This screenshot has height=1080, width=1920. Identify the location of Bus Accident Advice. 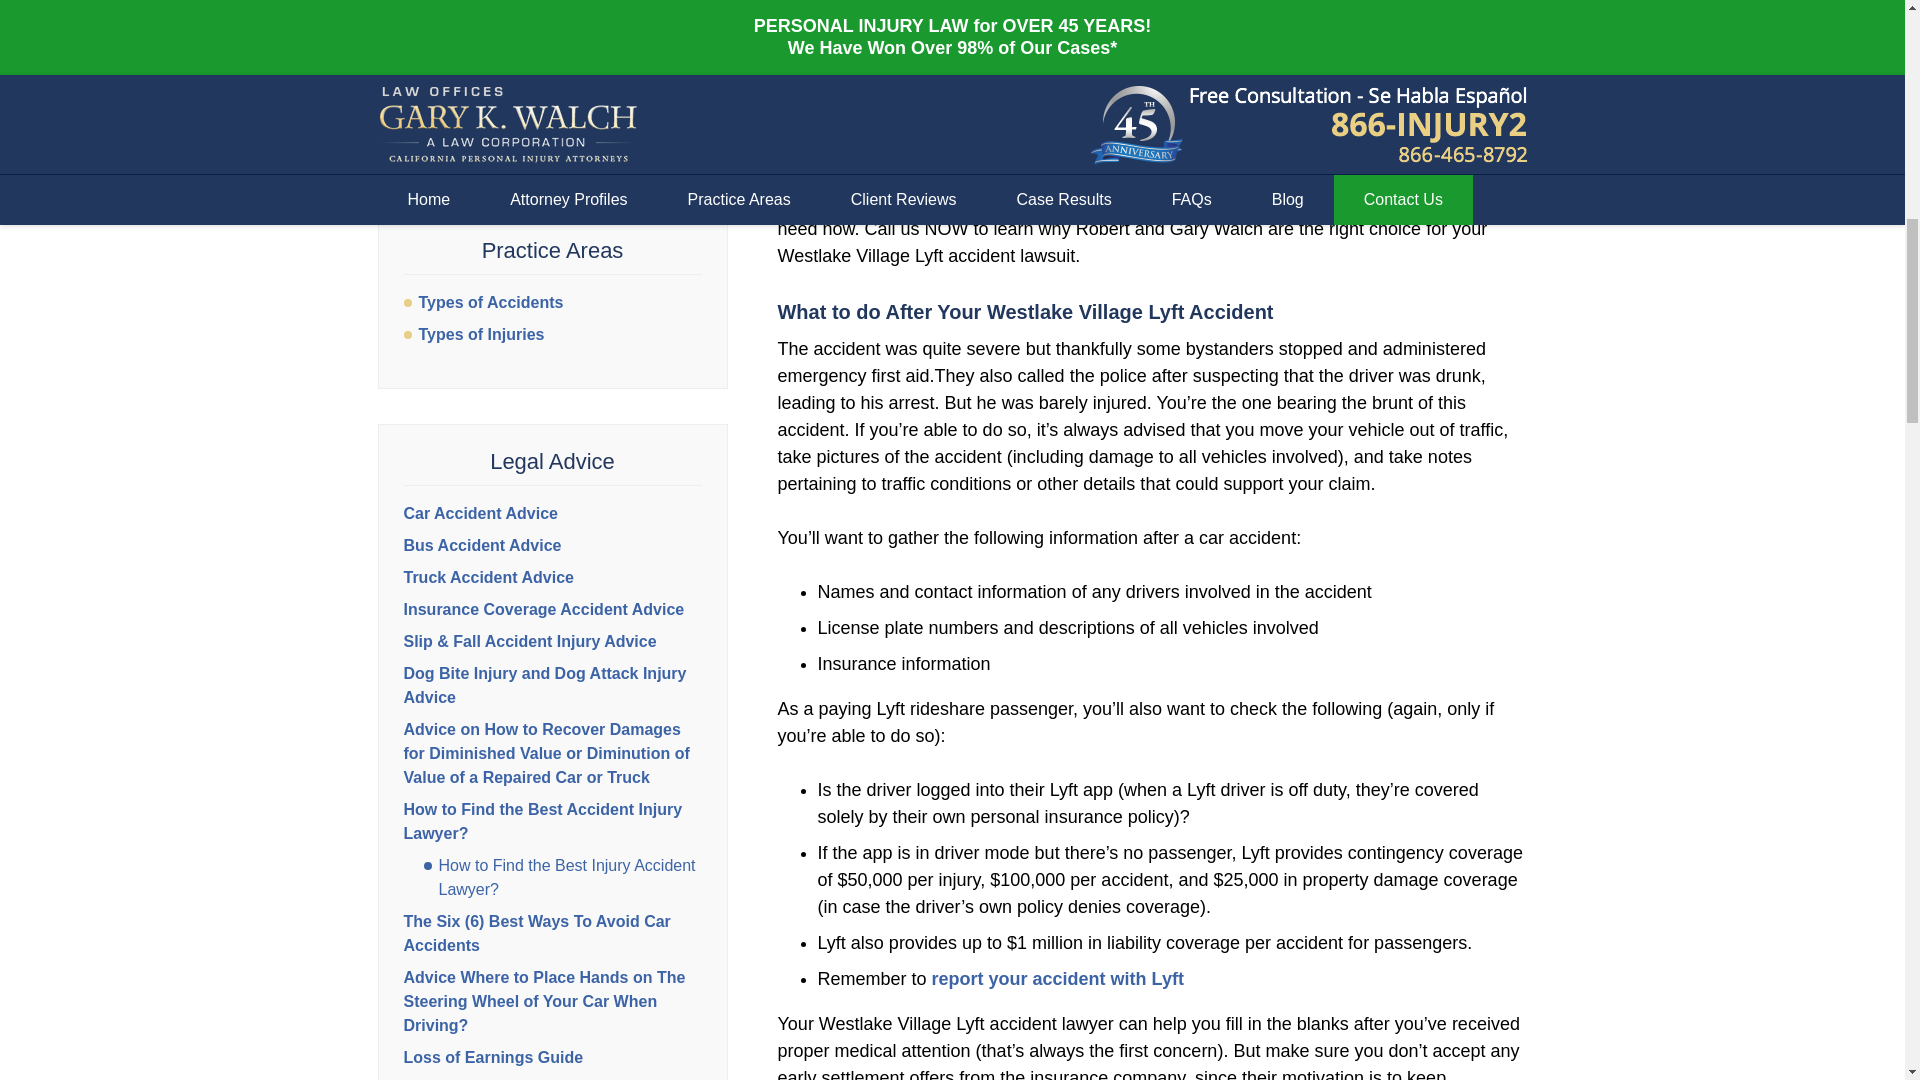
(482, 545).